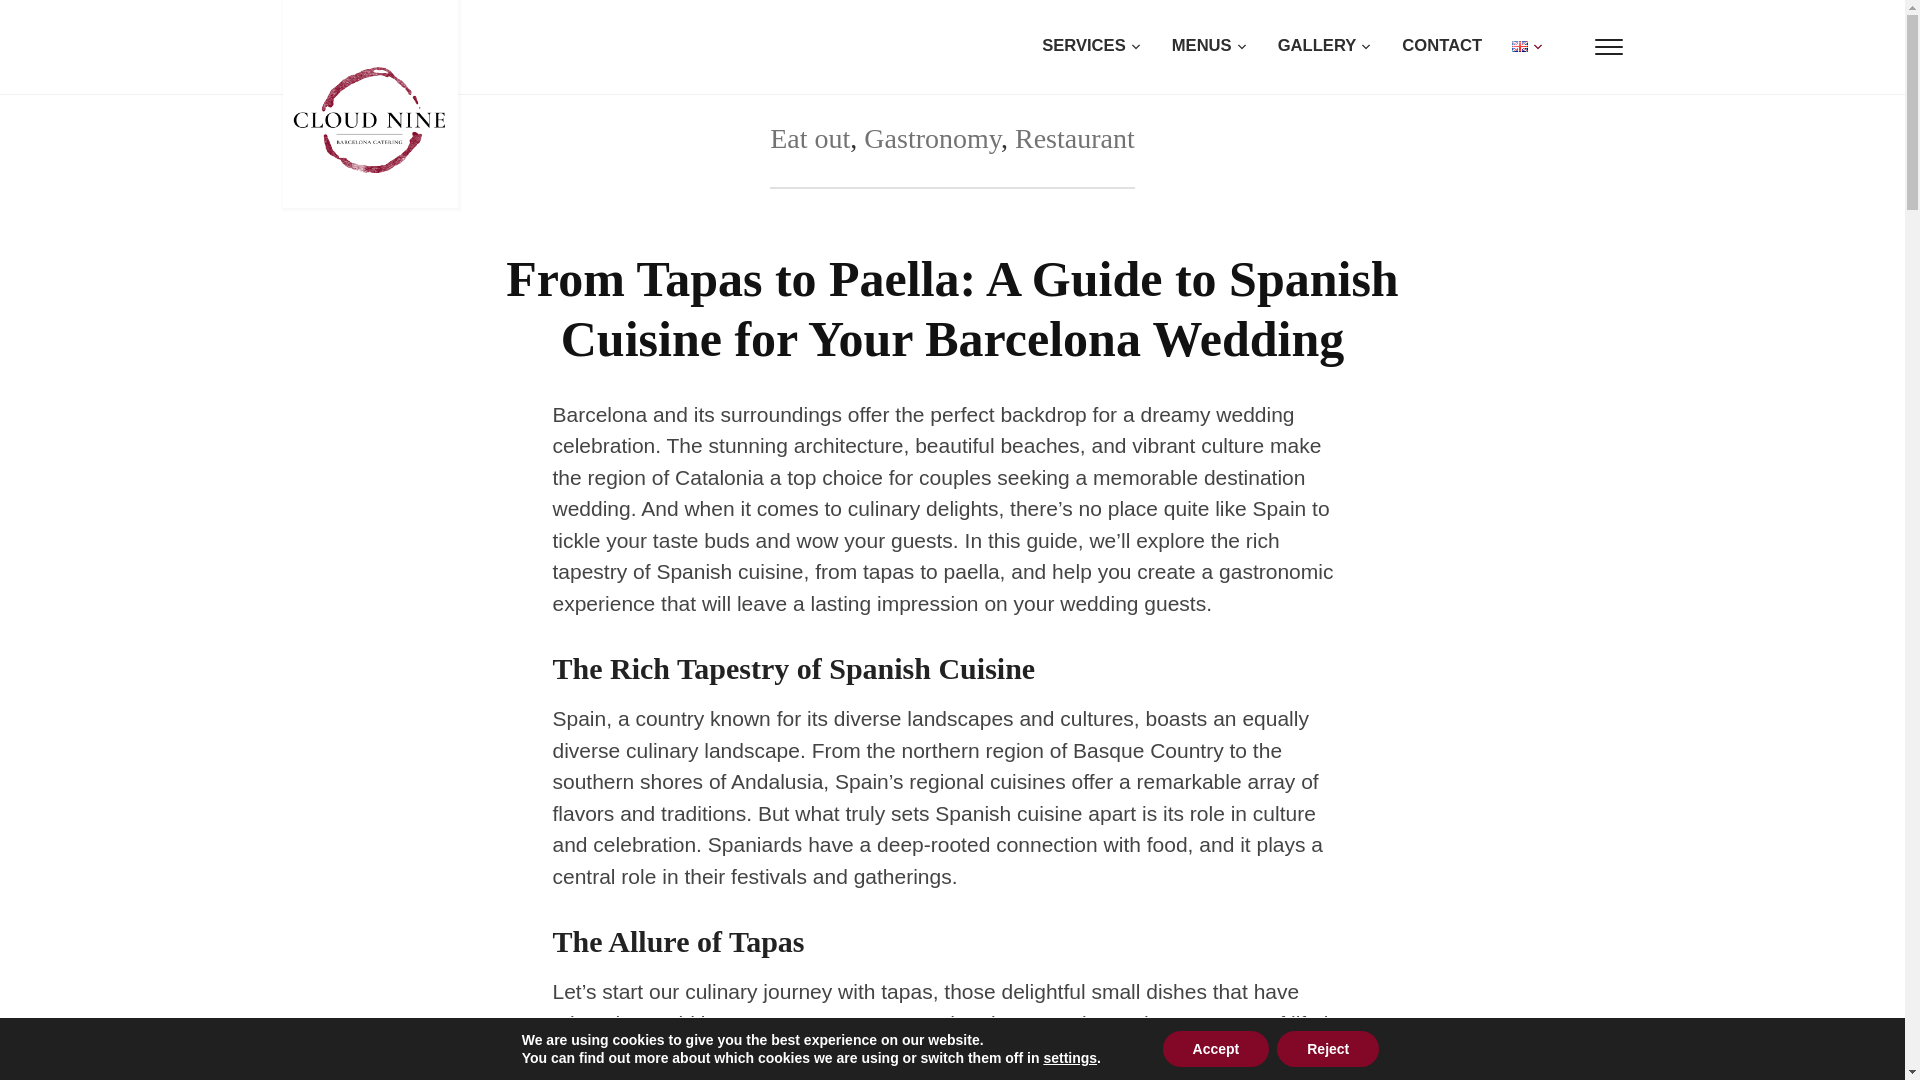  I want to click on English, so click(1520, 46).